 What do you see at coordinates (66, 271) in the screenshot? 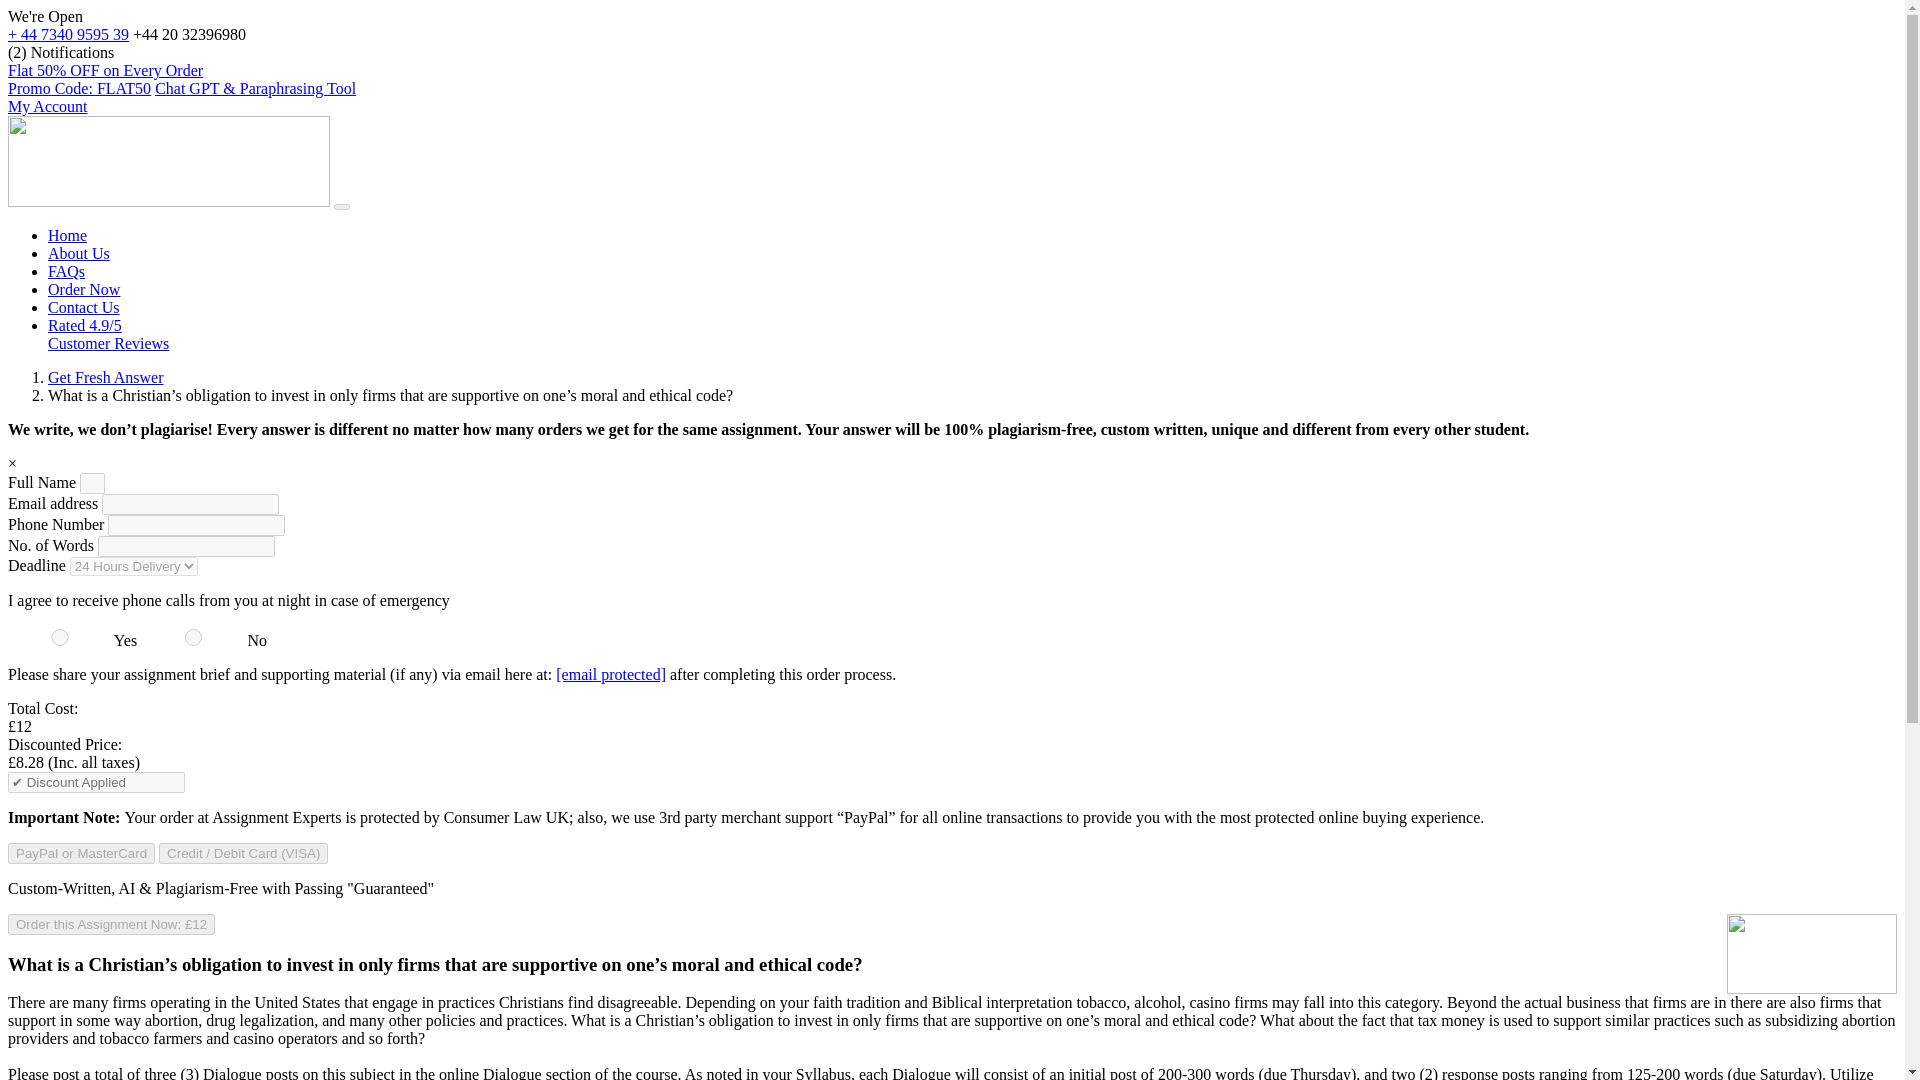
I see `FAQs` at bounding box center [66, 271].